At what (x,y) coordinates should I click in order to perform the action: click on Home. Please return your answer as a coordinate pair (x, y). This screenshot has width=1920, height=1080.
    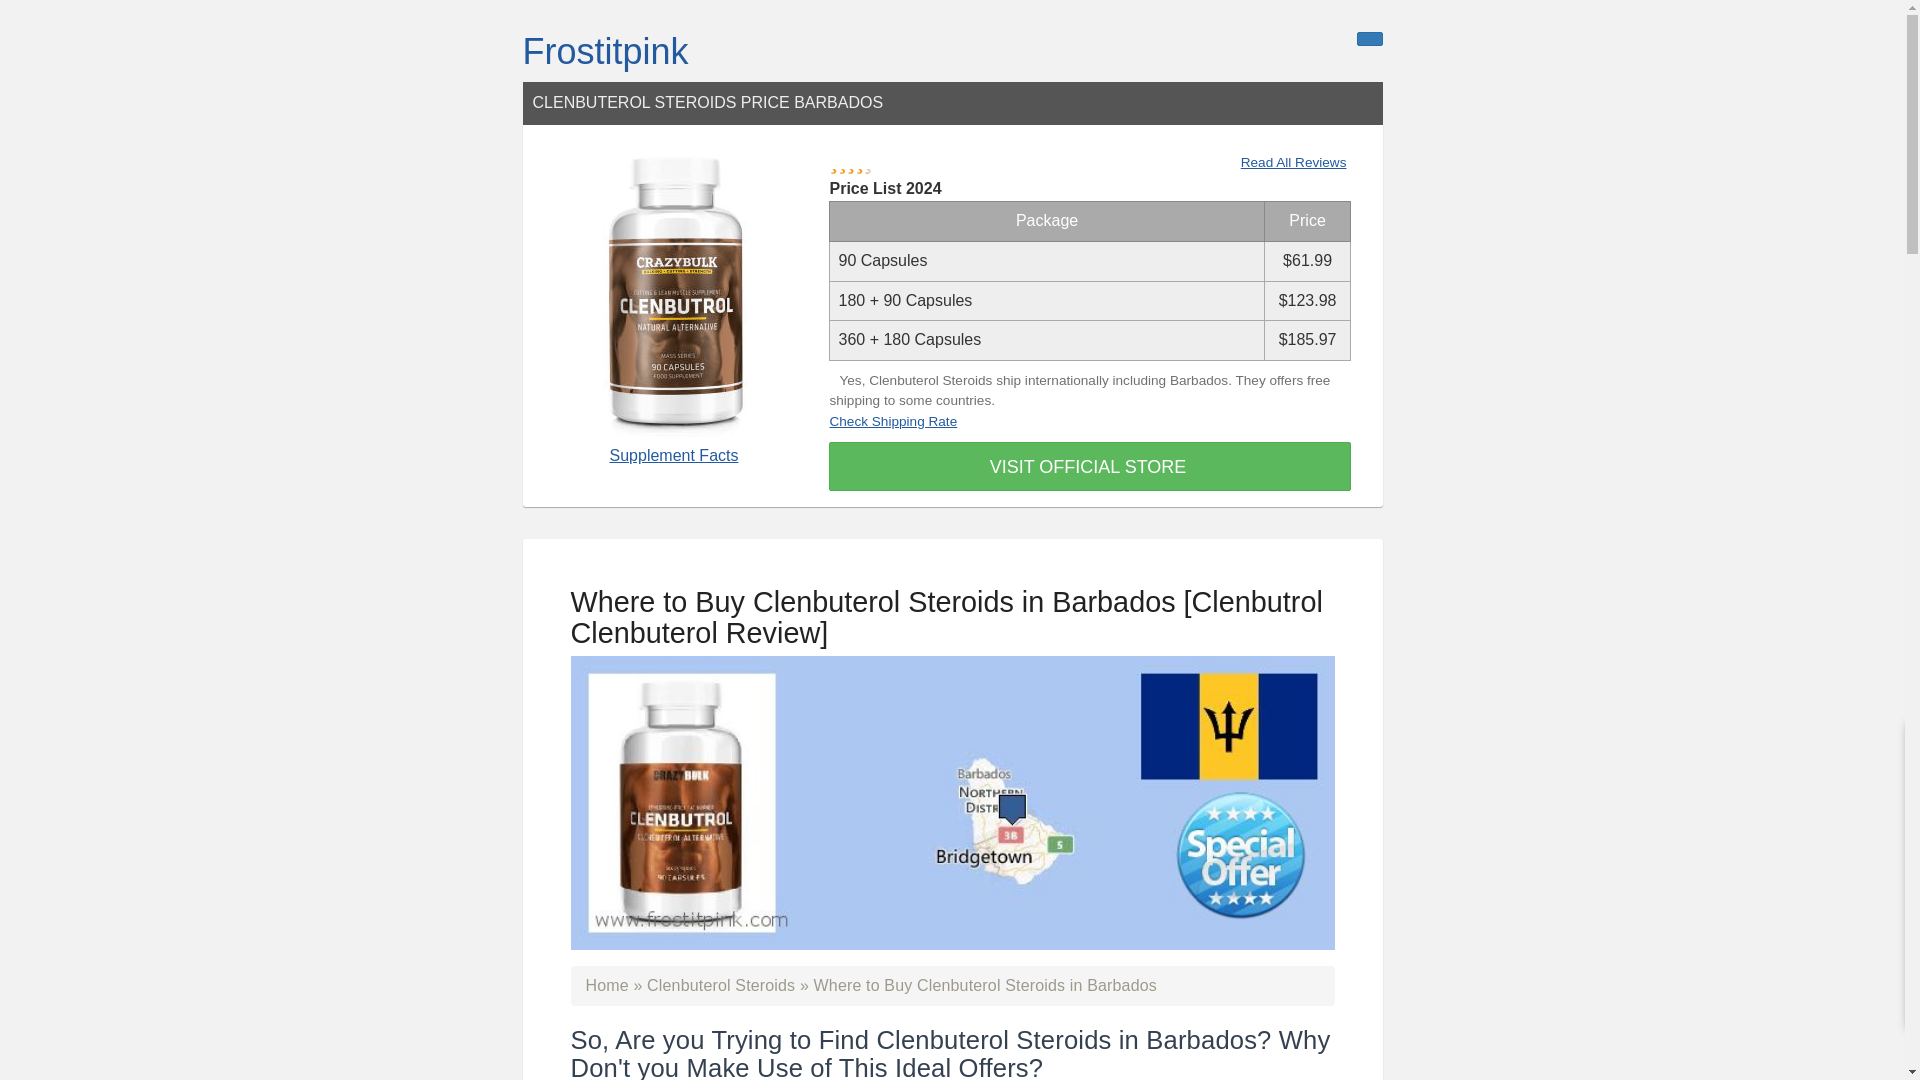
    Looking at the image, I should click on (607, 985).